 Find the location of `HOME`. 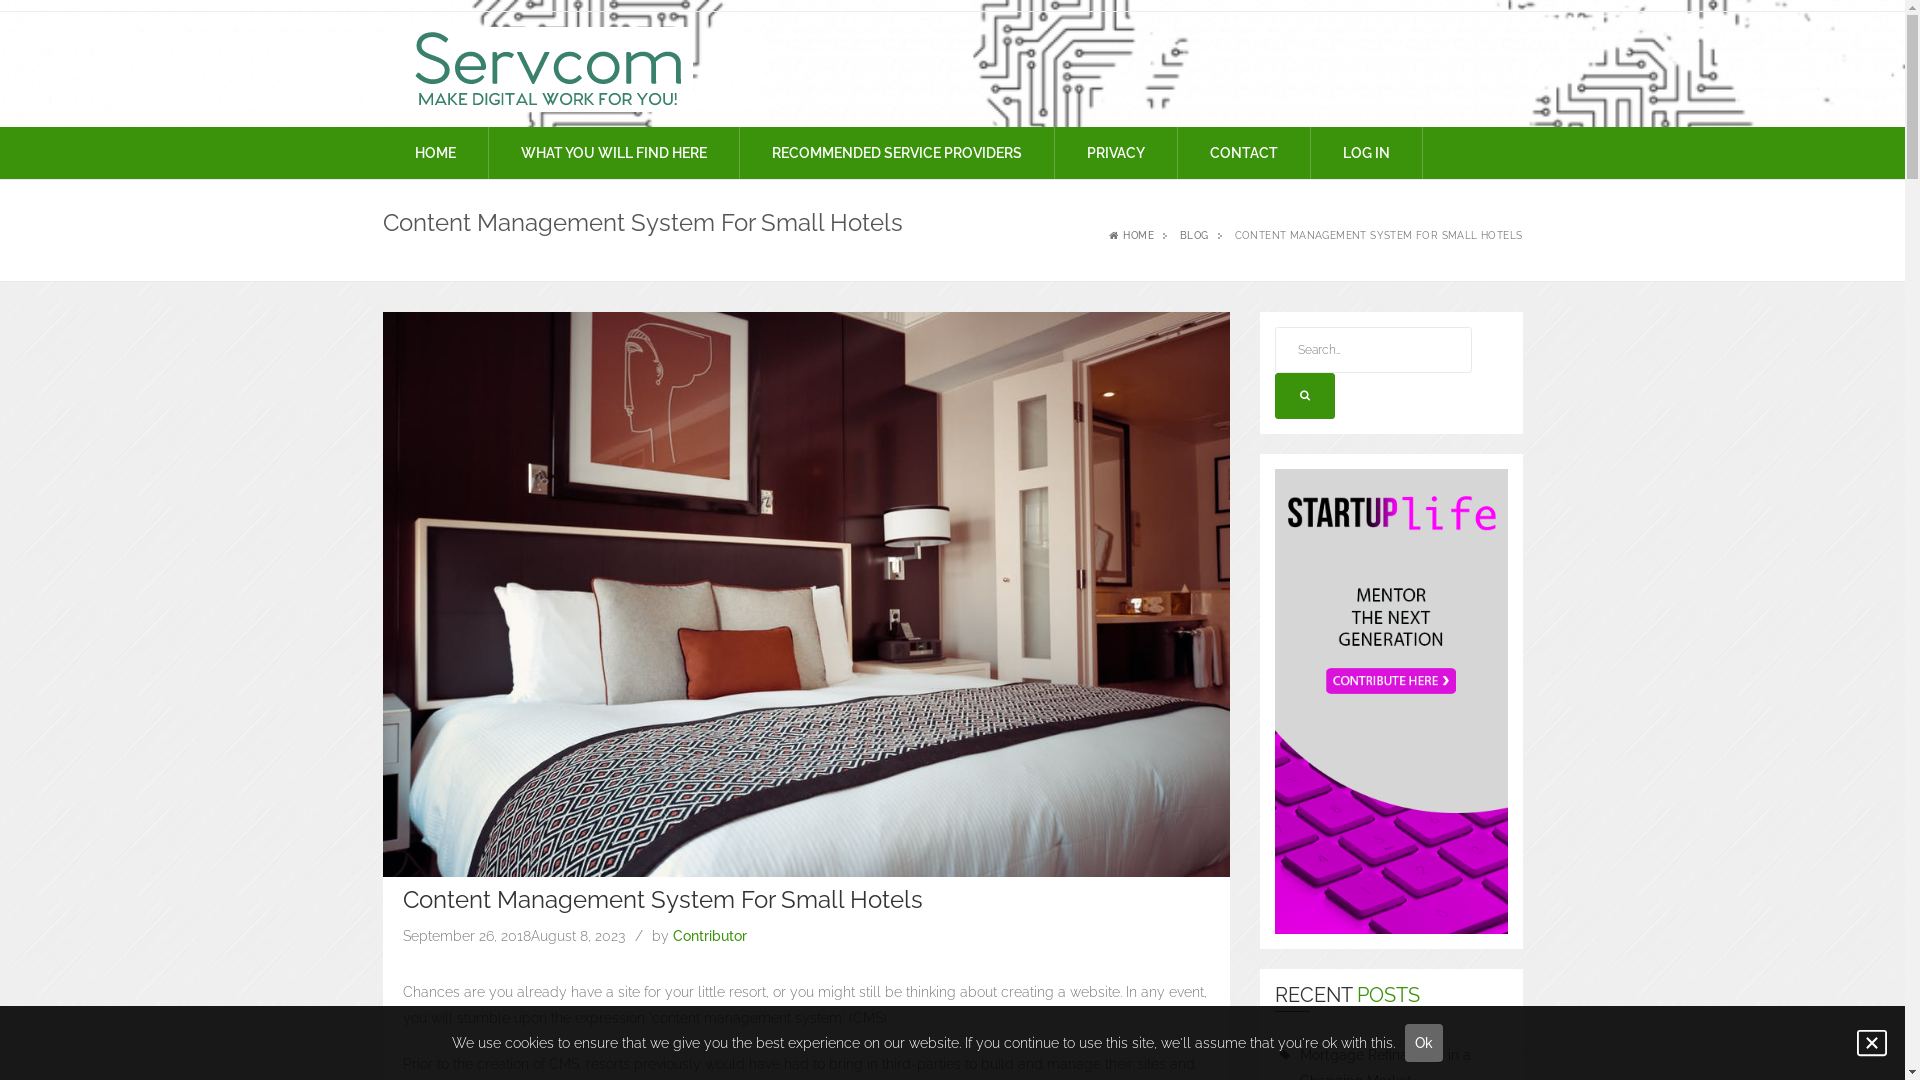

HOME is located at coordinates (1130, 236).